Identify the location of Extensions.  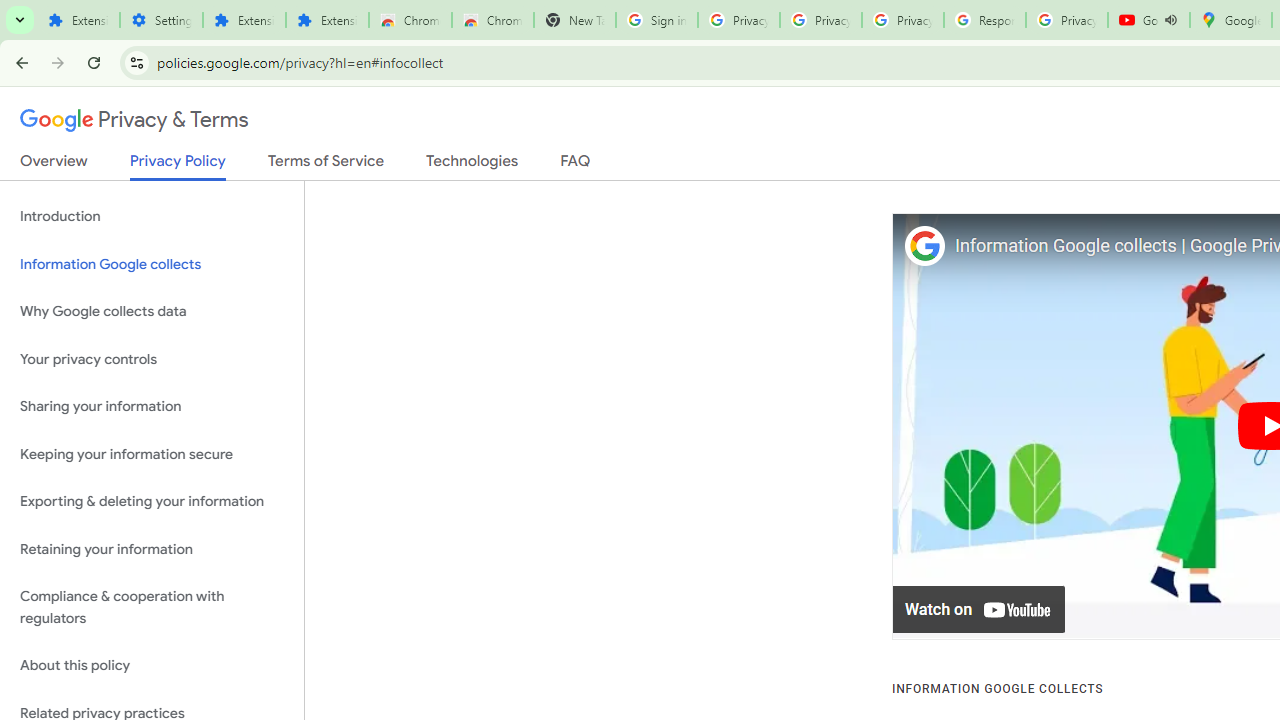
(244, 20).